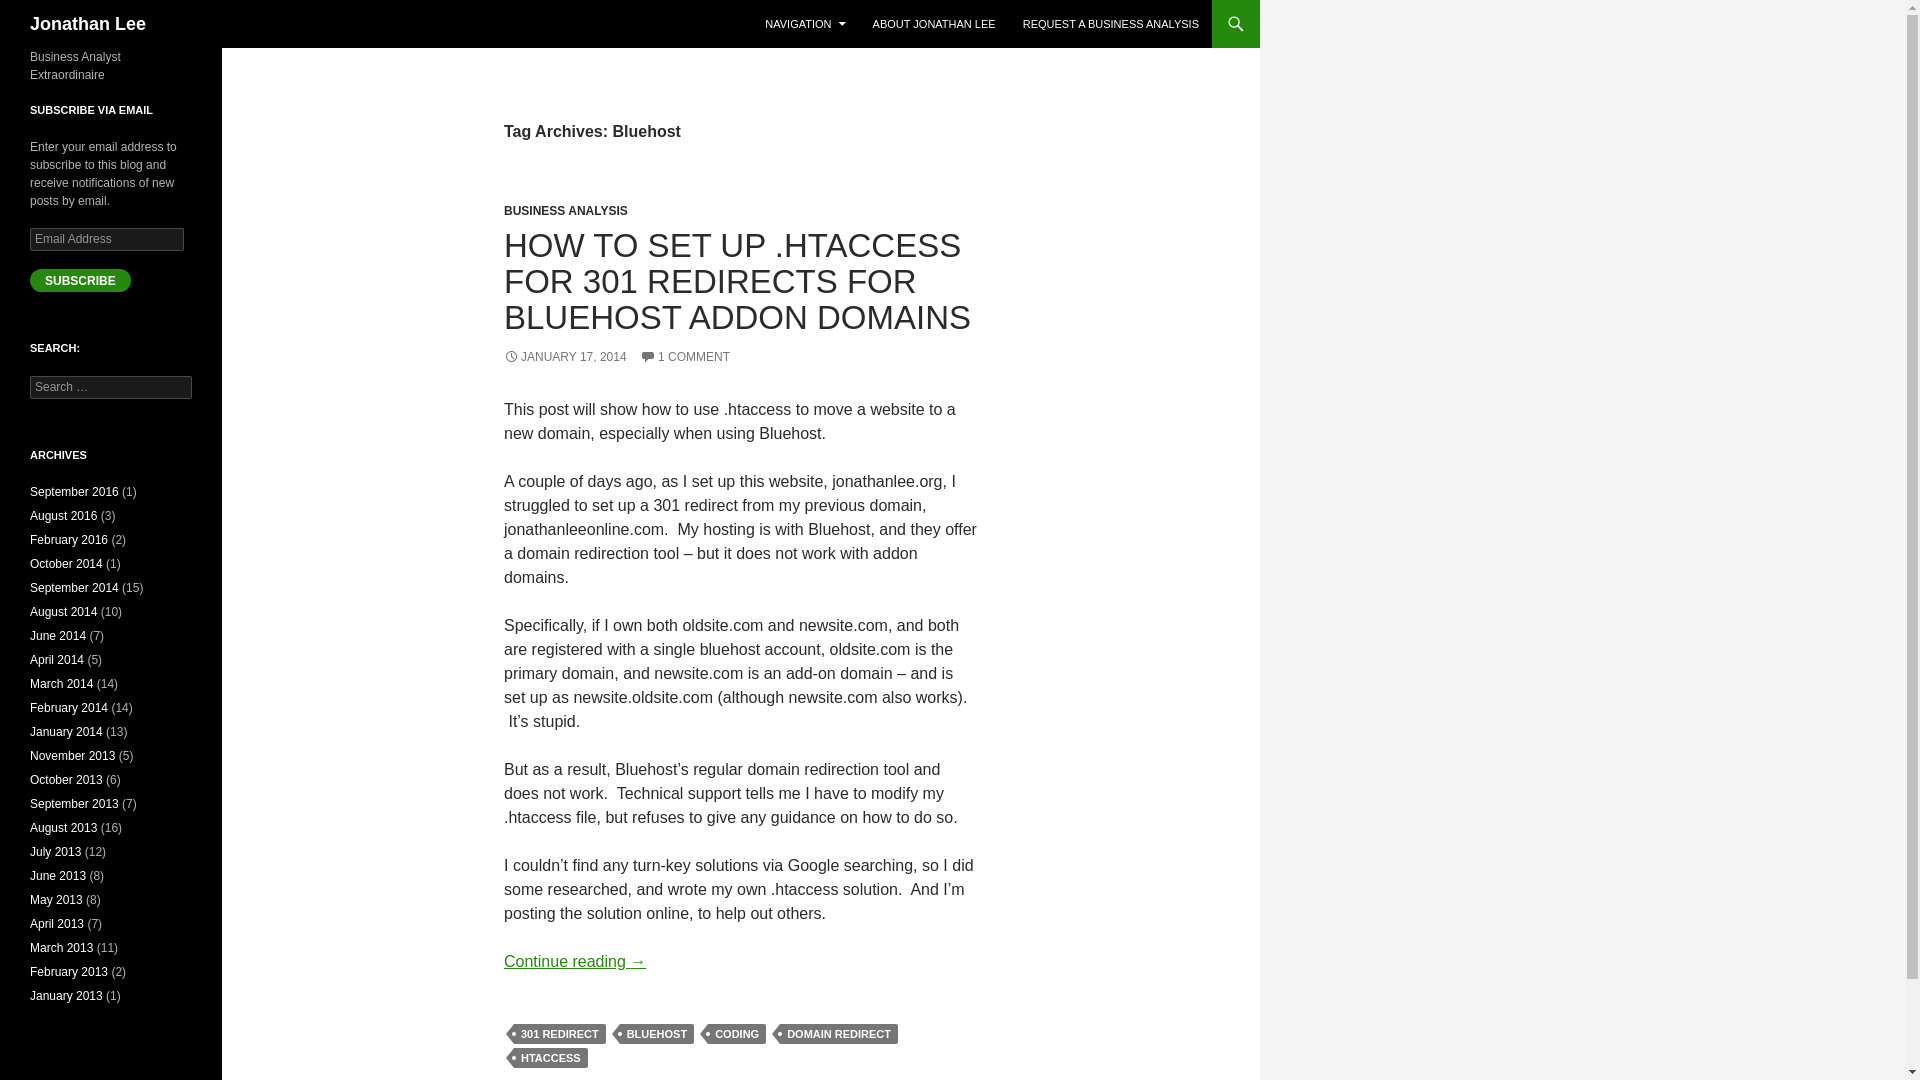  Describe the element at coordinates (61, 684) in the screenshot. I see `March 2014` at that location.